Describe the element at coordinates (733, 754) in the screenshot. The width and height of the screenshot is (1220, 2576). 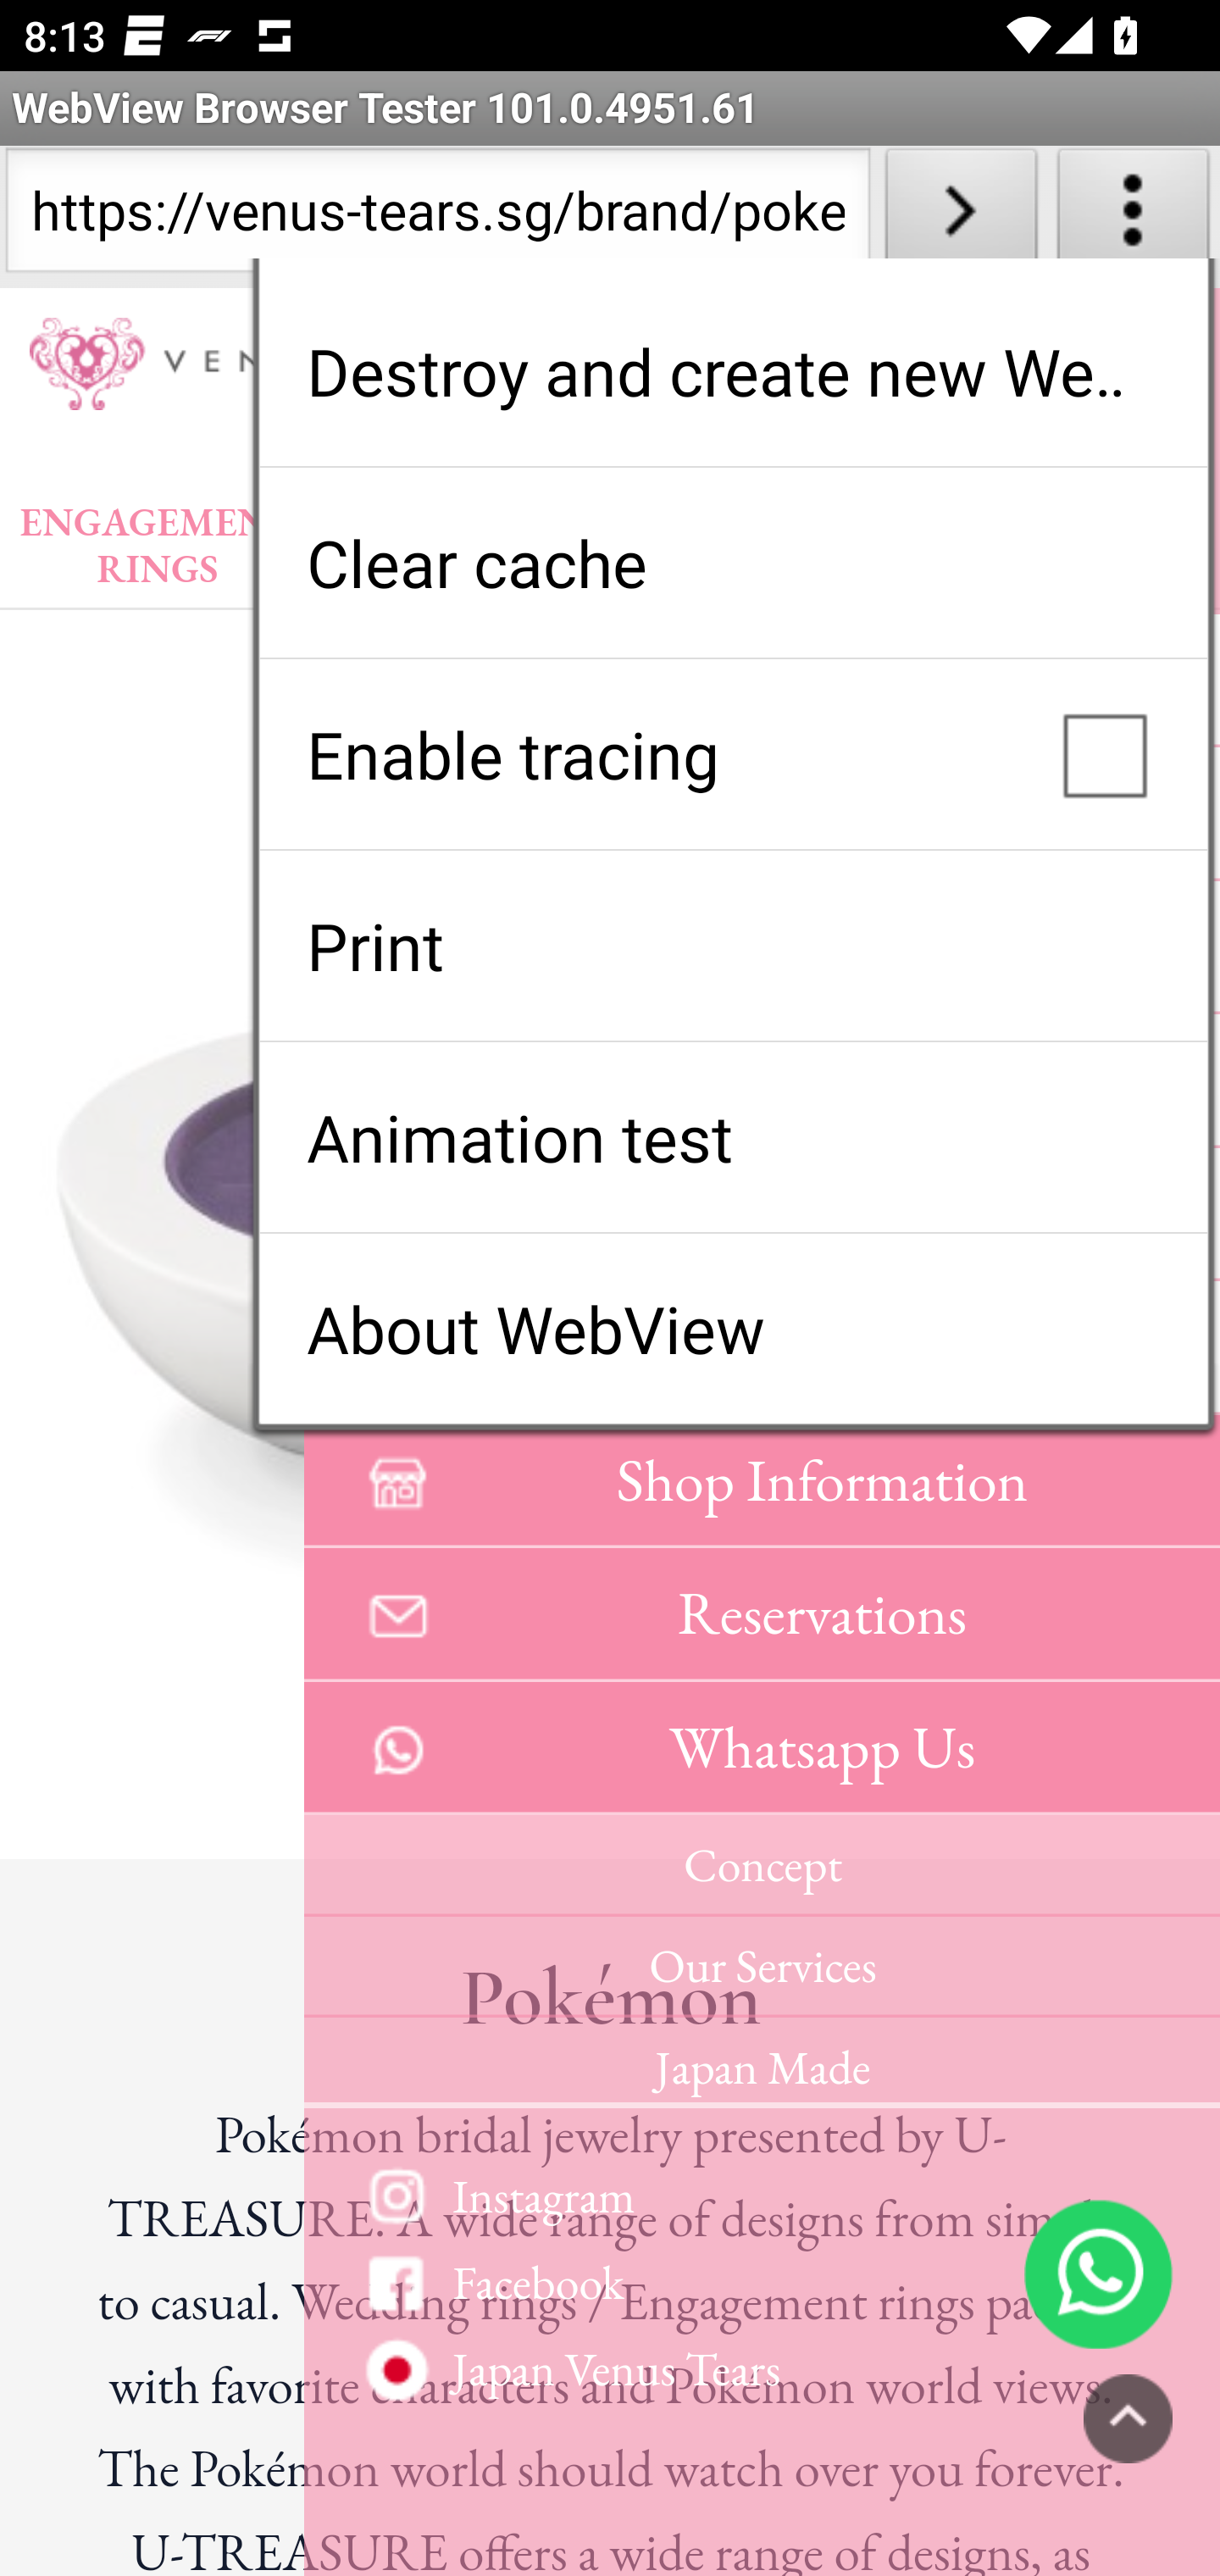
I see `Enable tracing` at that location.